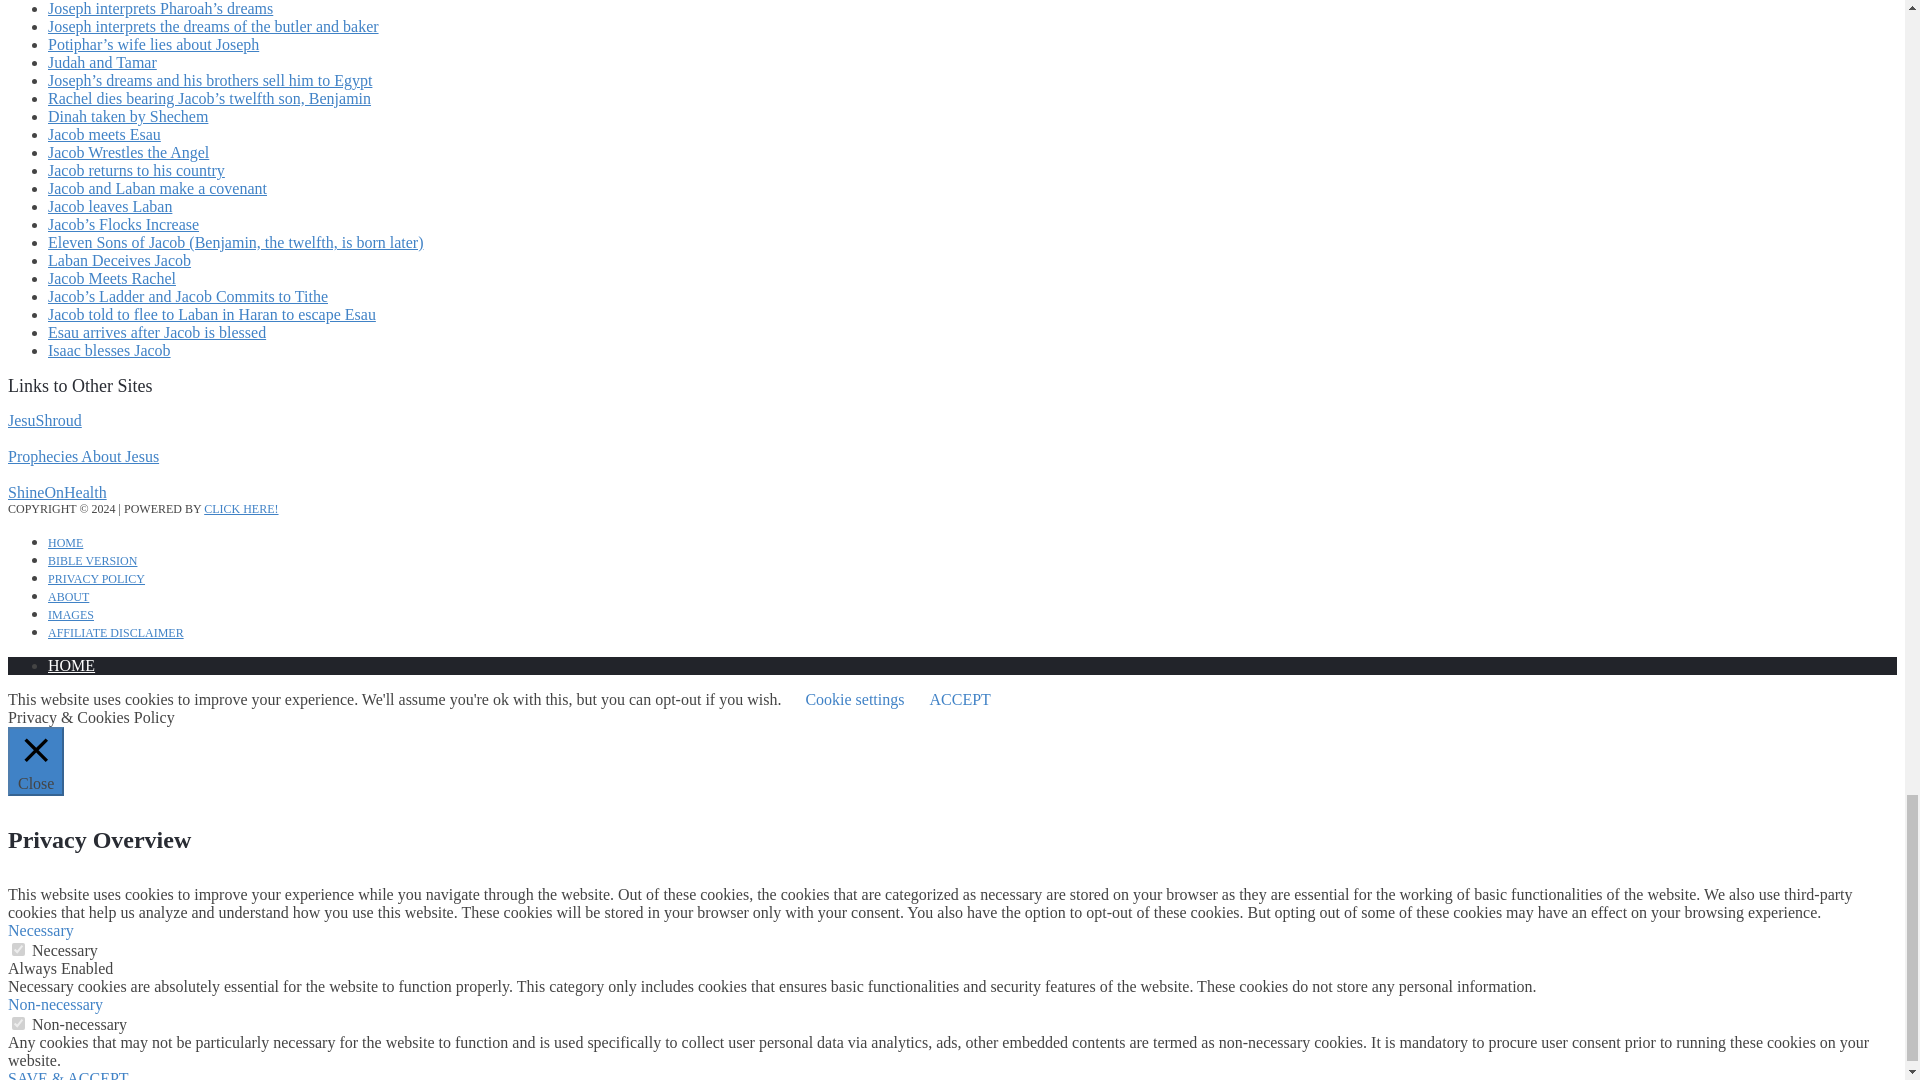  I want to click on Jacob meets Esau, so click(104, 134).